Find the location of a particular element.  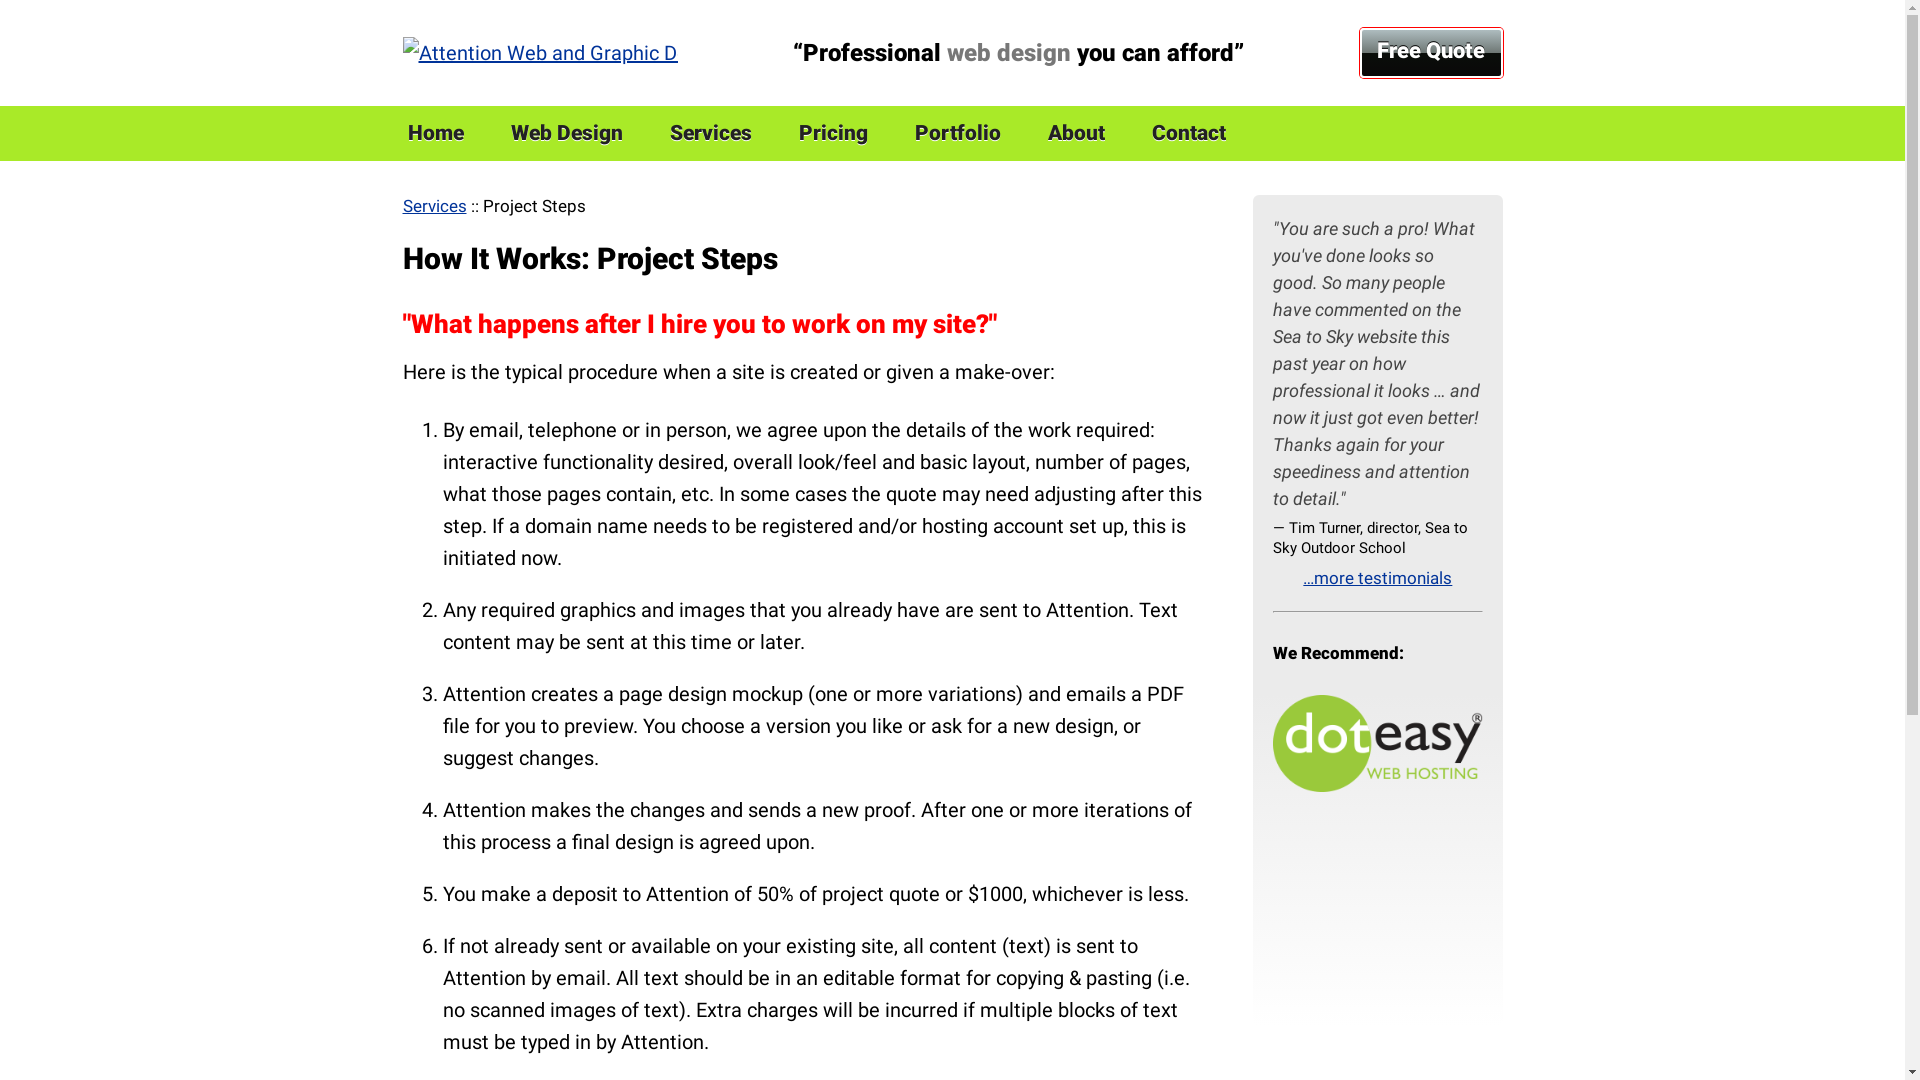

Home is located at coordinates (435, 134).